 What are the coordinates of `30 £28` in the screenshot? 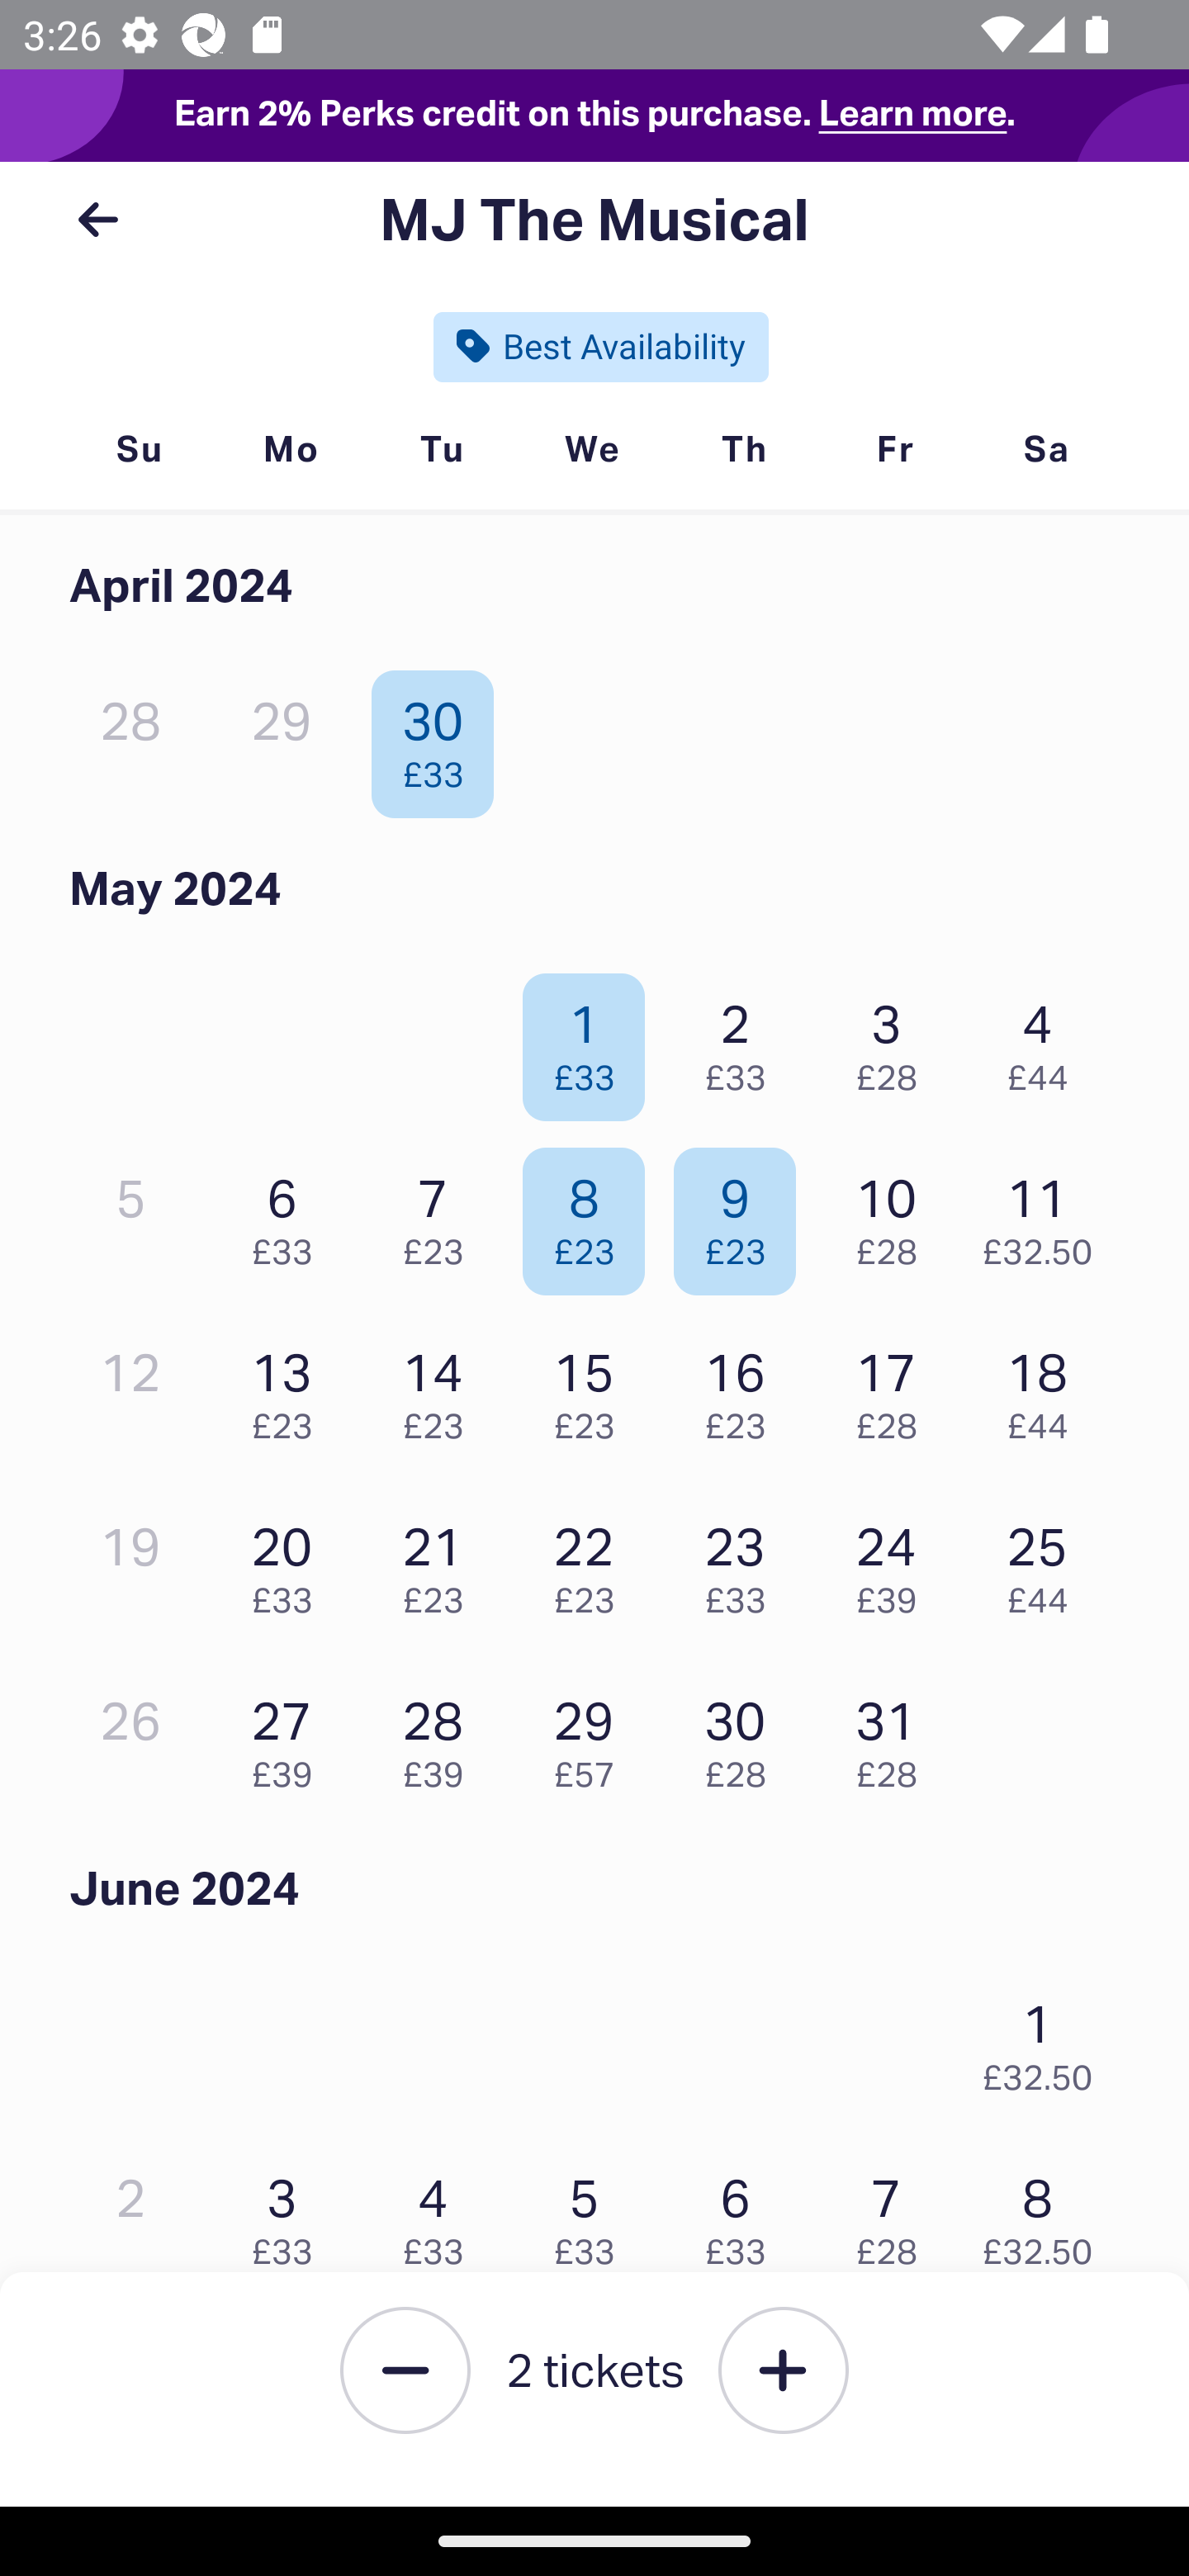 It's located at (743, 1737).